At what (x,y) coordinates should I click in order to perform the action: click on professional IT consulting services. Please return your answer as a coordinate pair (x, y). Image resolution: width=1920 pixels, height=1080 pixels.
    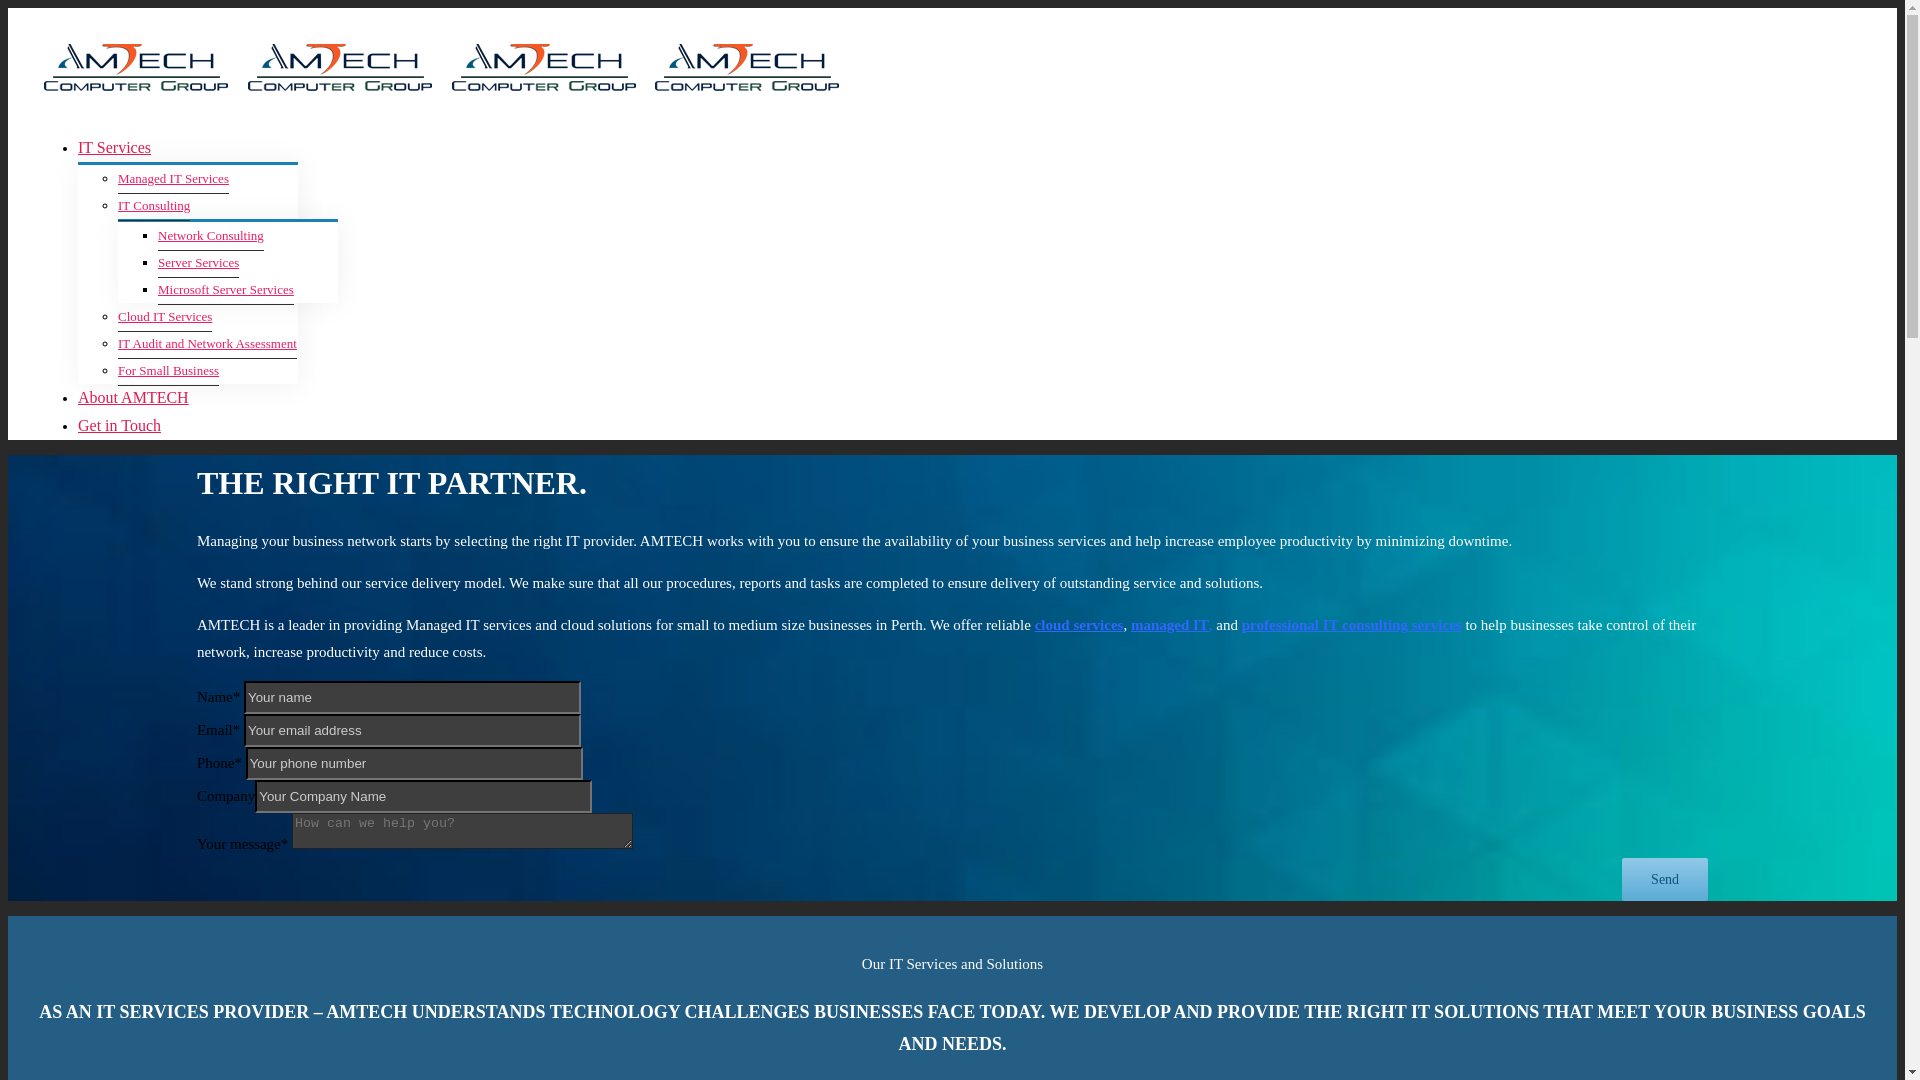
    Looking at the image, I should click on (1352, 625).